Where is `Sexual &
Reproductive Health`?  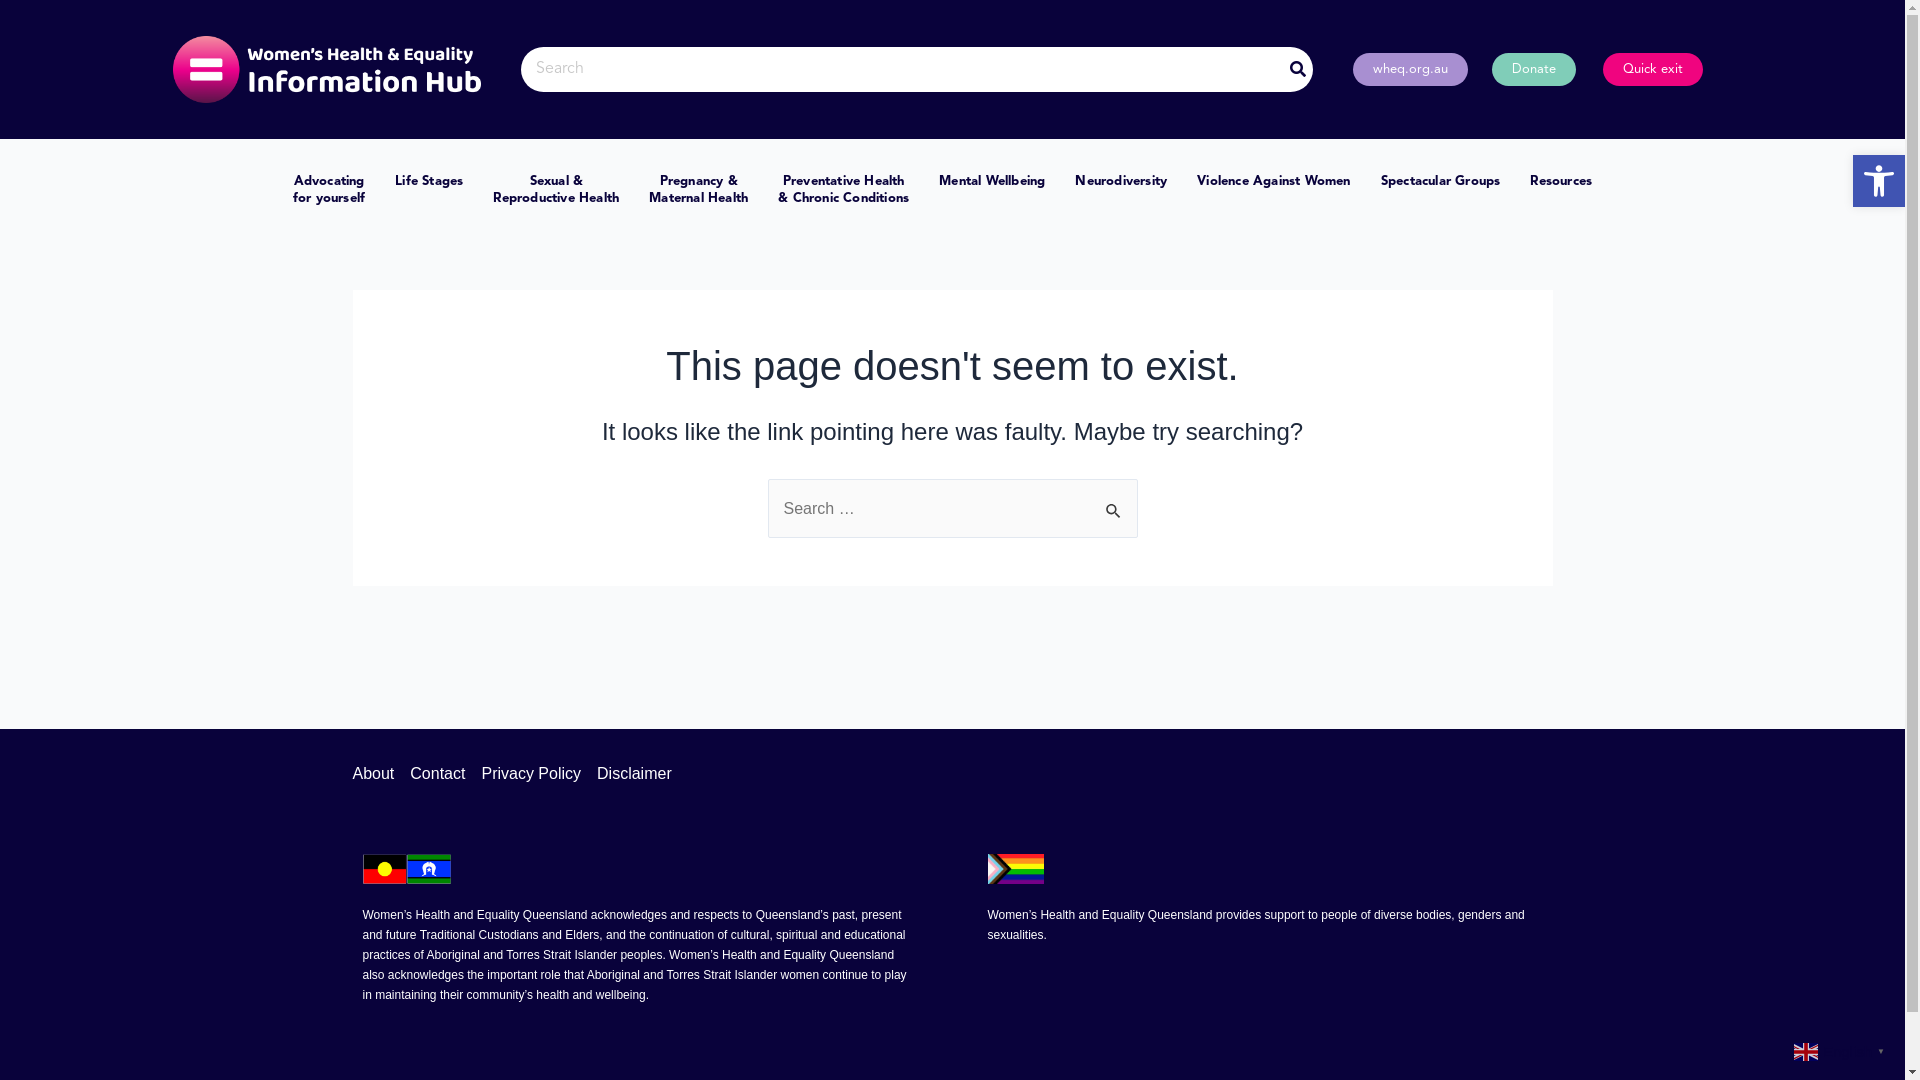
Sexual &
Reproductive Health is located at coordinates (556, 191).